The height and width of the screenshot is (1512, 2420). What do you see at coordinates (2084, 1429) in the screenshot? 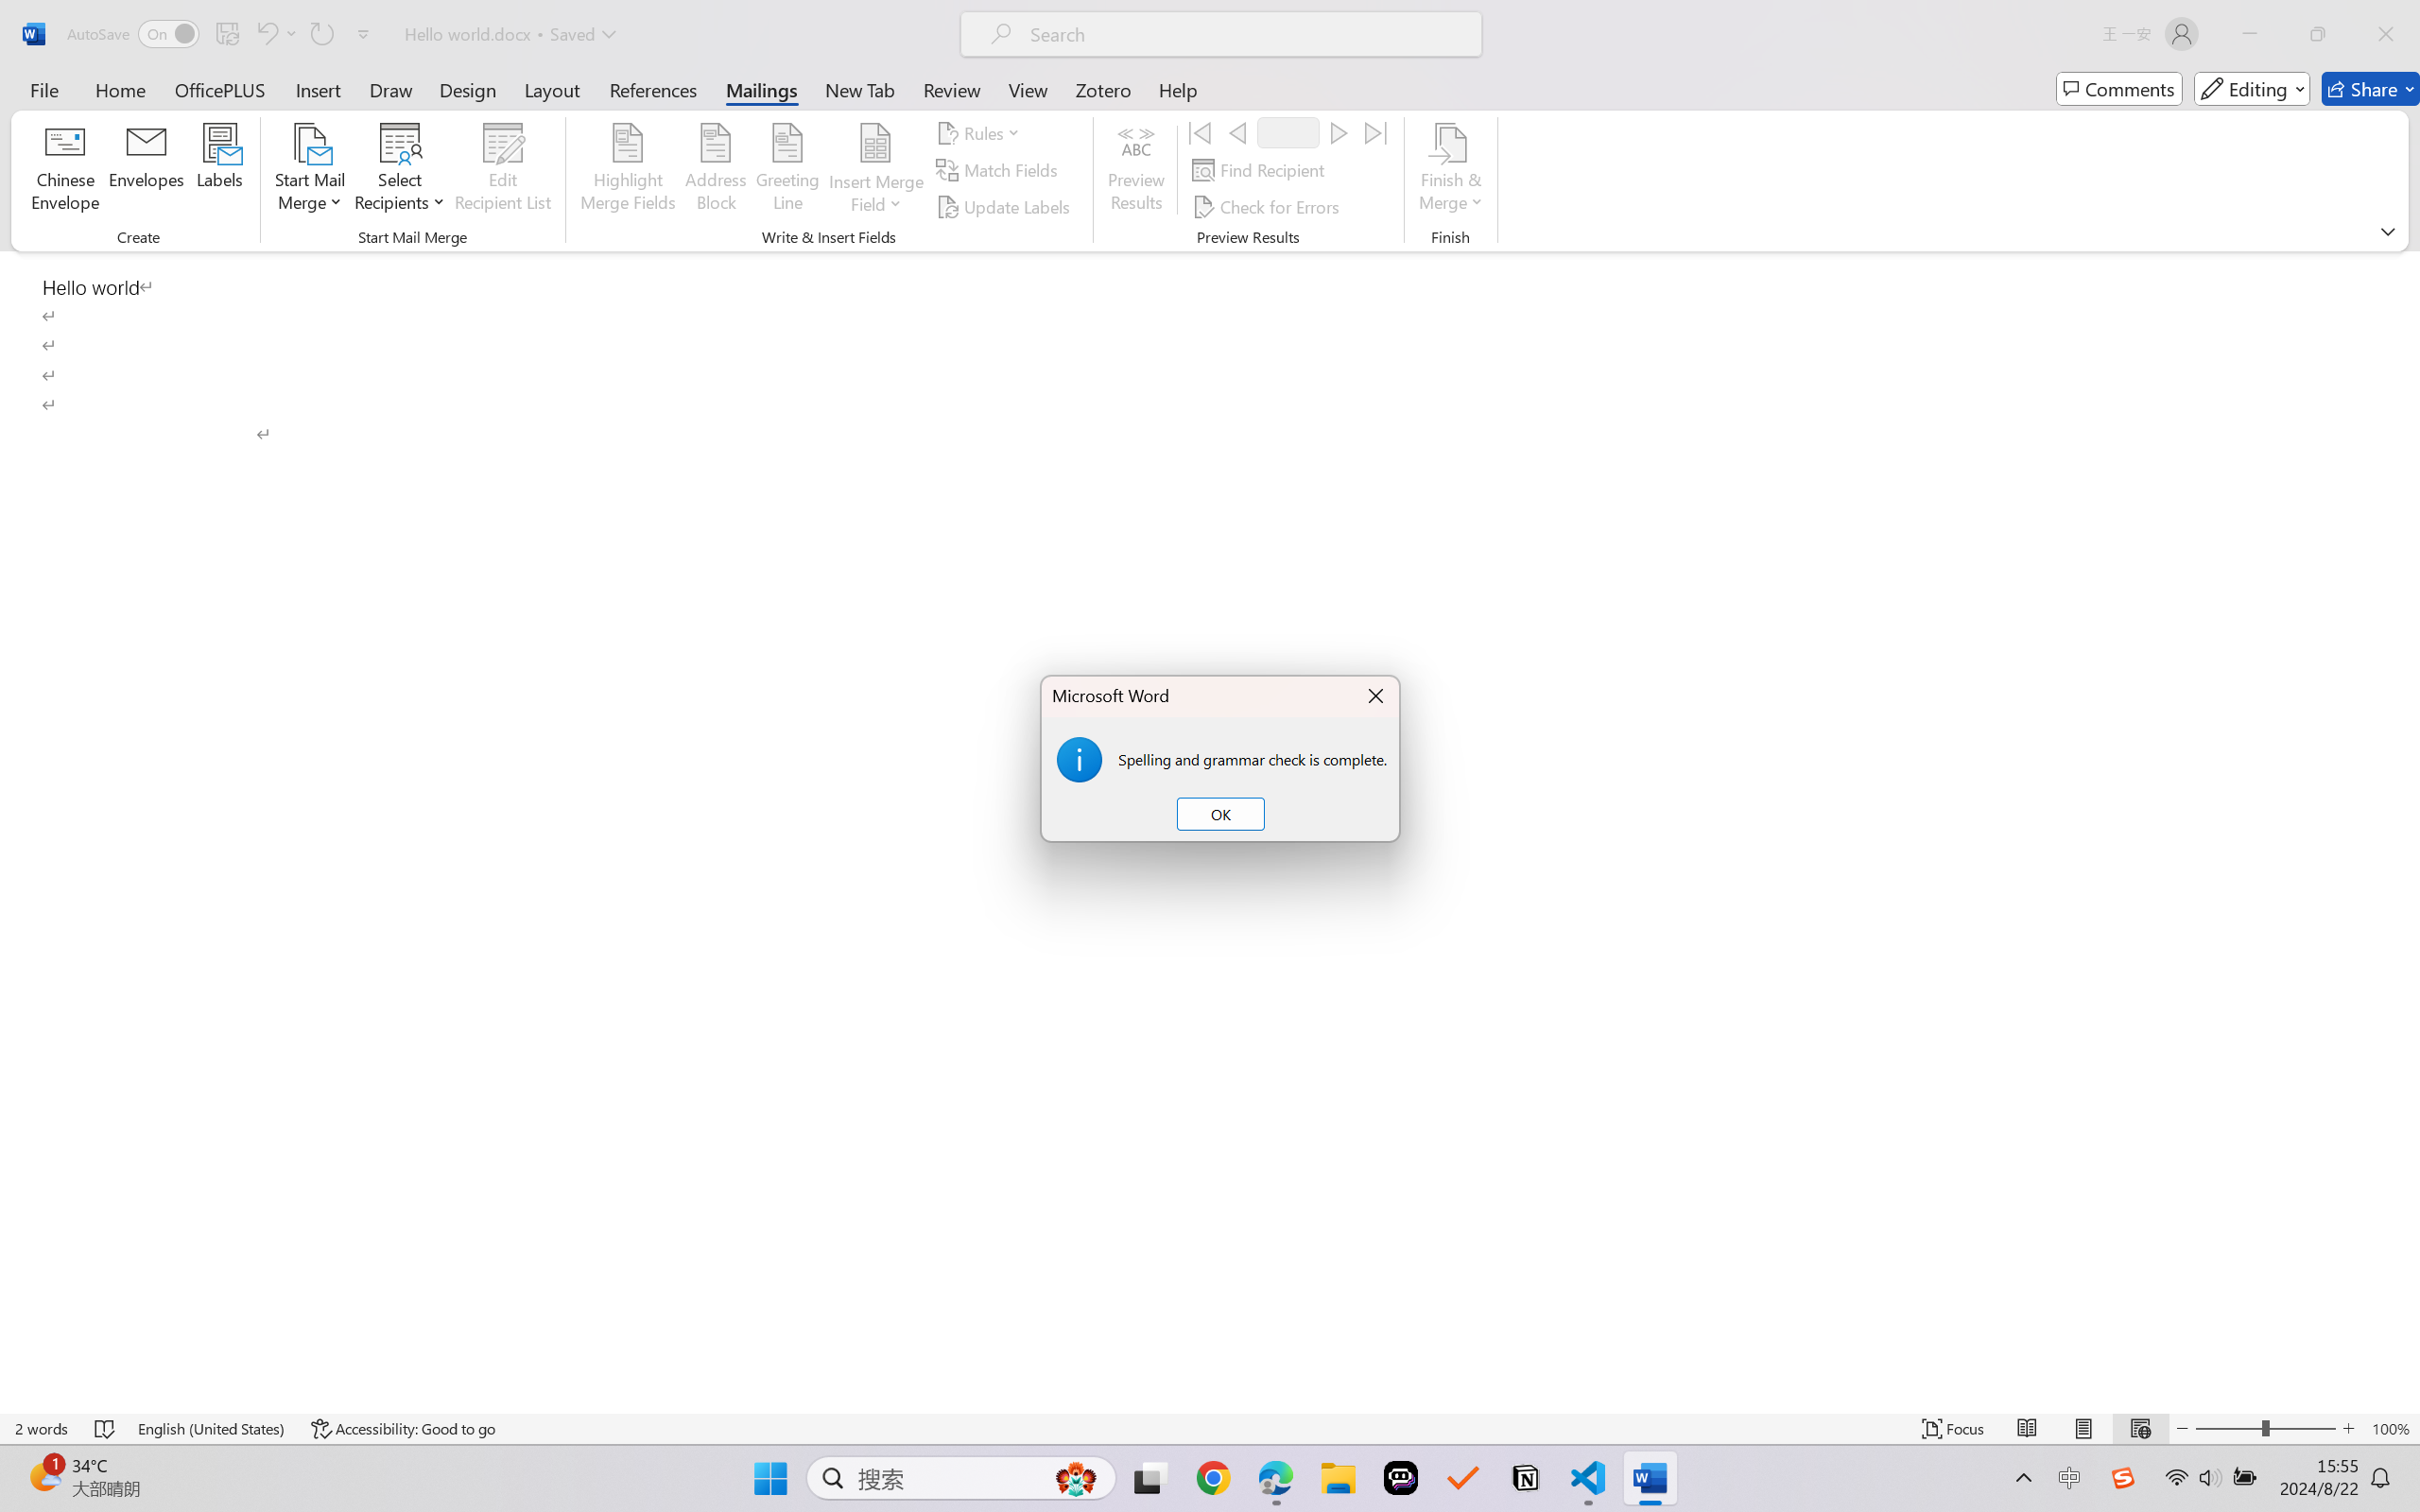
I see `Print Layout` at bounding box center [2084, 1429].